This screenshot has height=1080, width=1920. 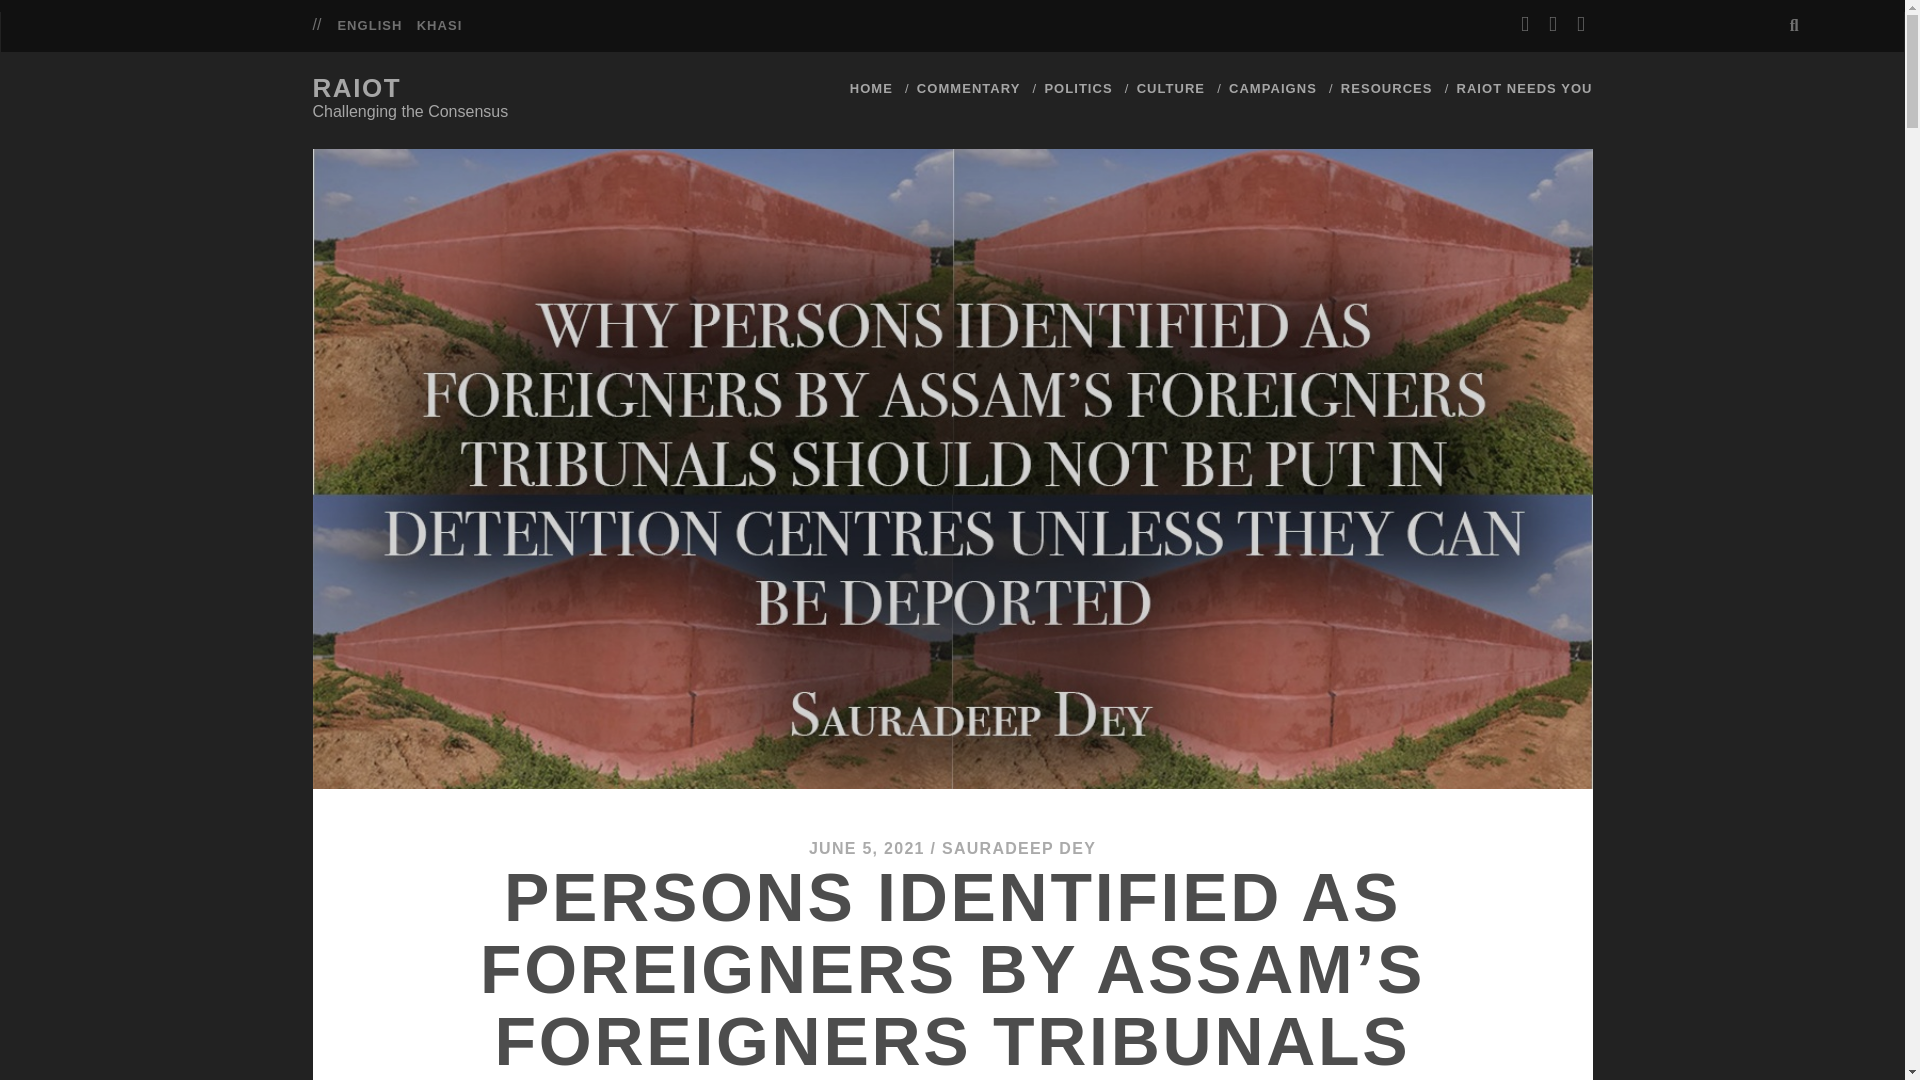 I want to click on facebook, so click(x=1553, y=24).